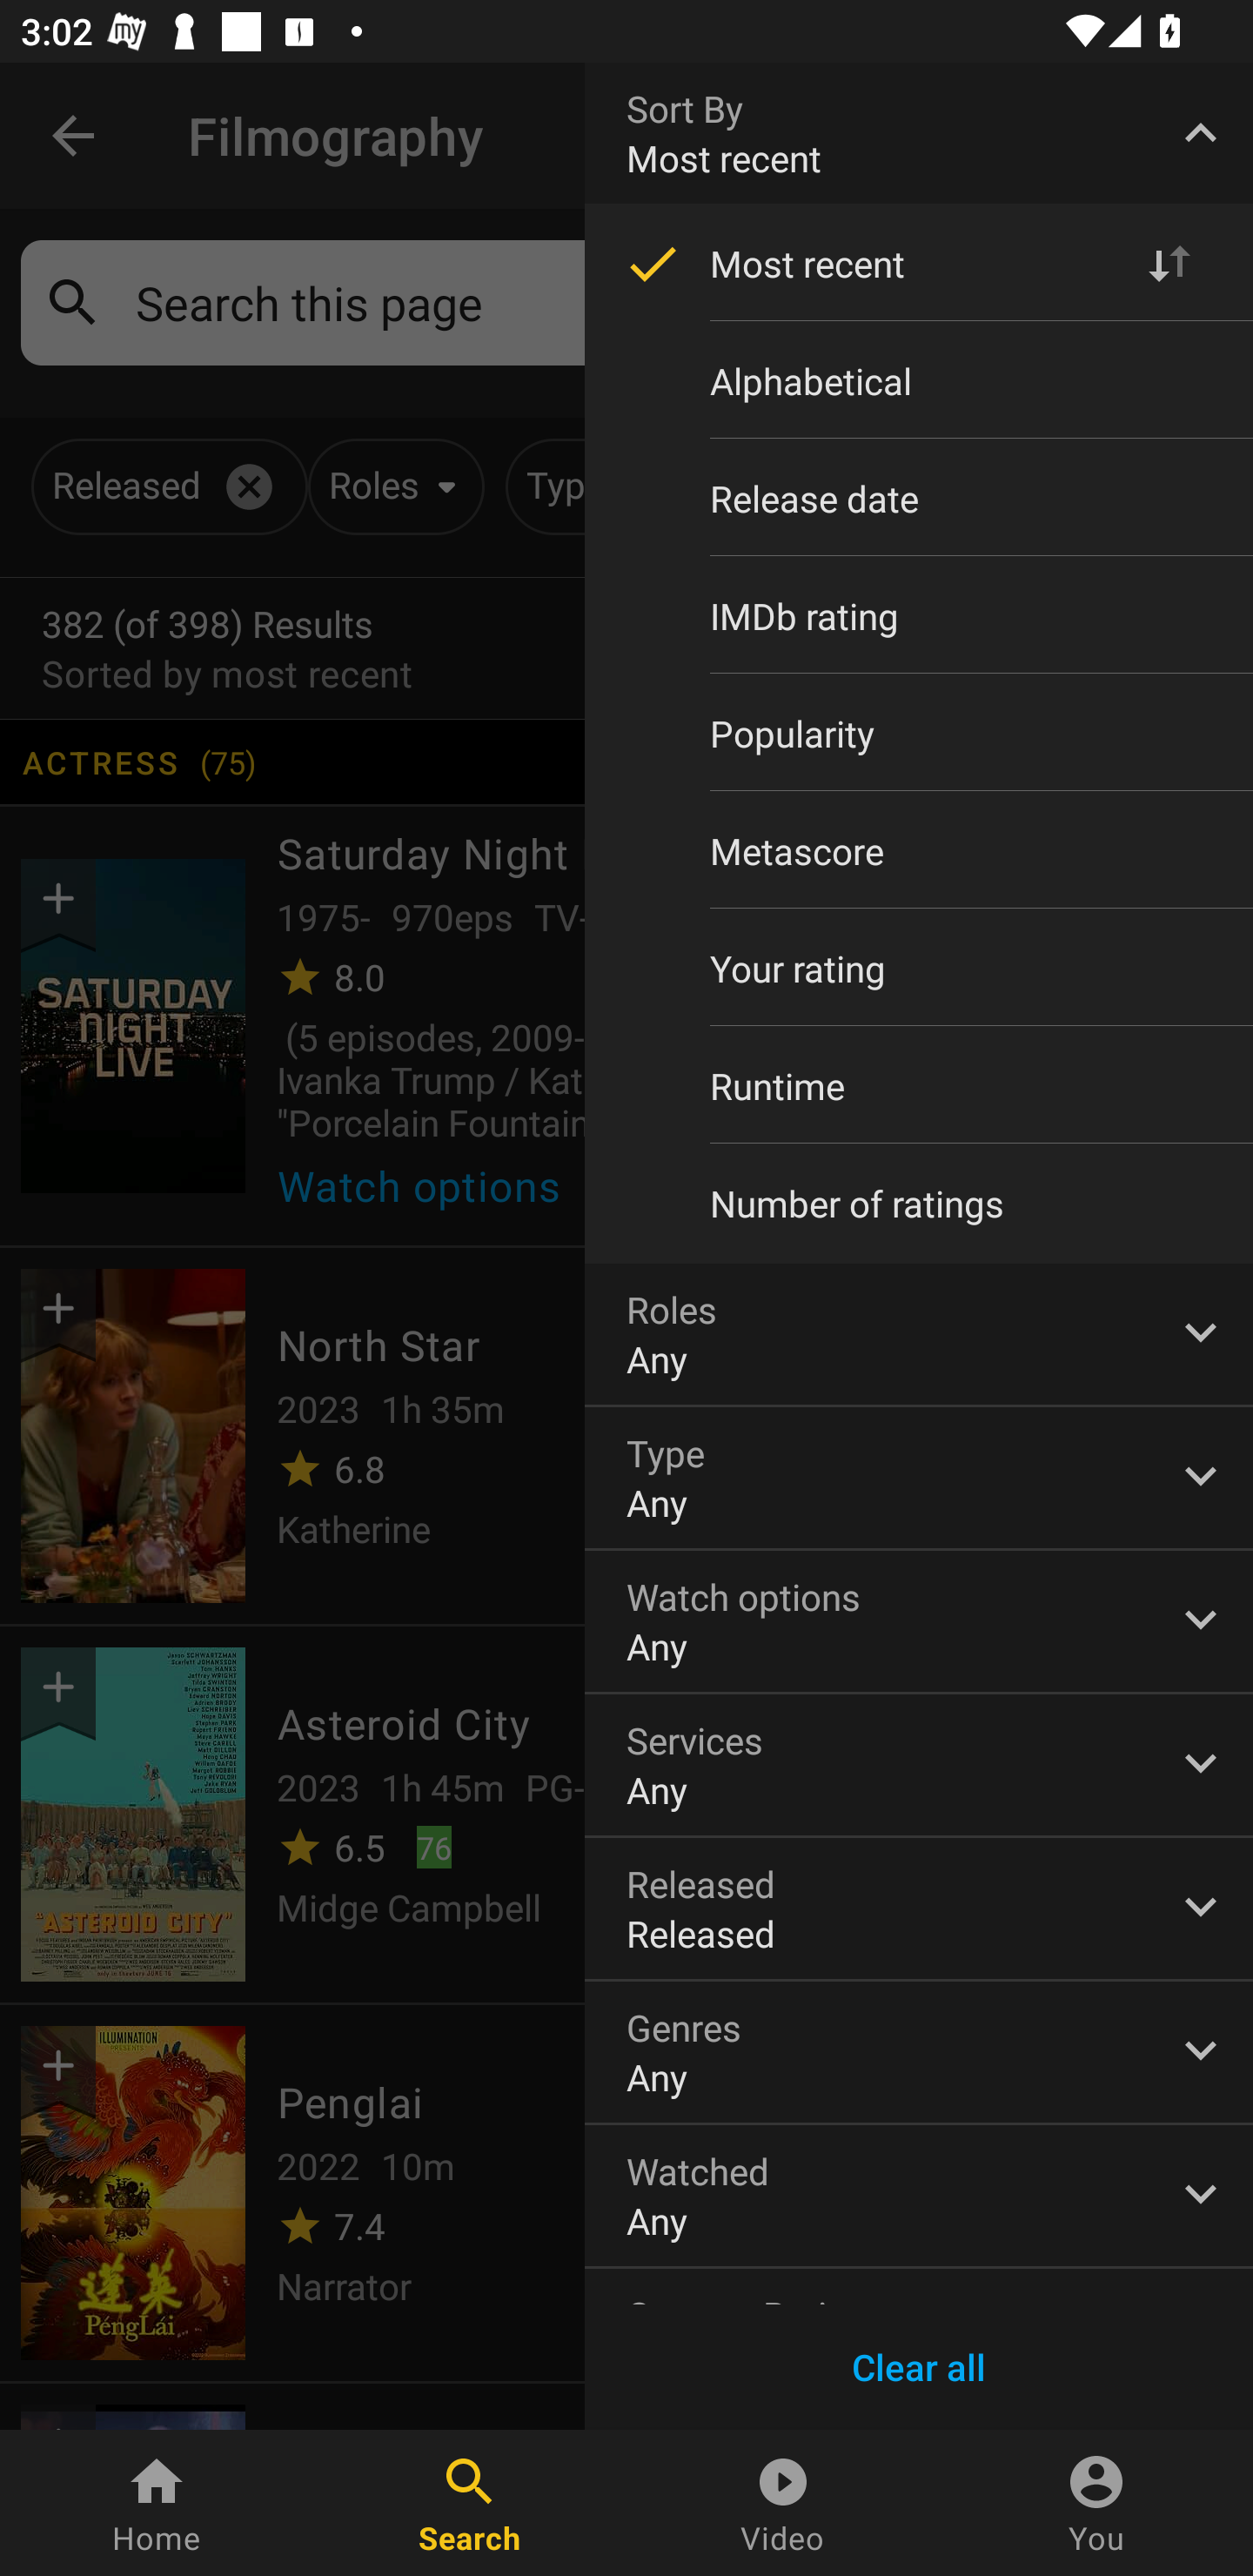 This screenshot has height=2576, width=1253. What do you see at coordinates (919, 2052) in the screenshot?
I see `Genres Any` at bounding box center [919, 2052].